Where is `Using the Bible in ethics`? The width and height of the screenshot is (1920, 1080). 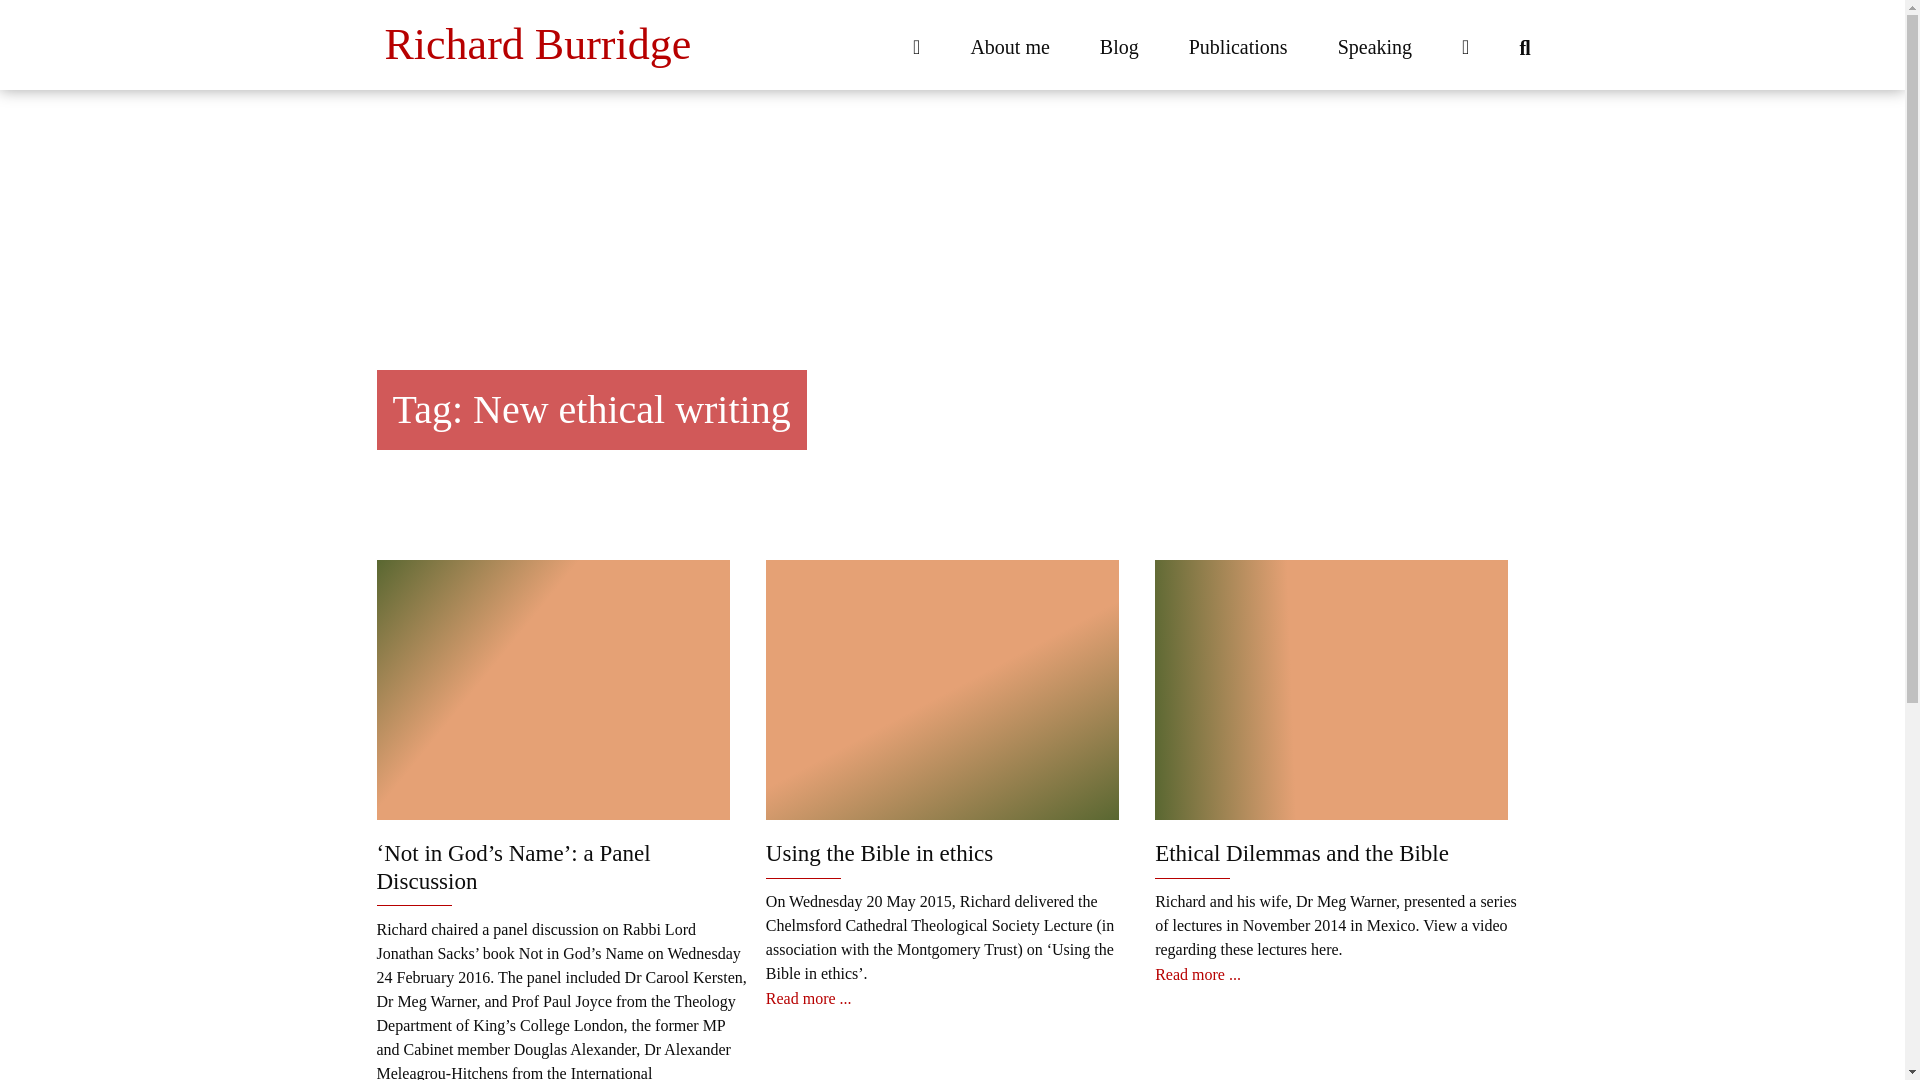 Using the Bible in ethics is located at coordinates (879, 854).